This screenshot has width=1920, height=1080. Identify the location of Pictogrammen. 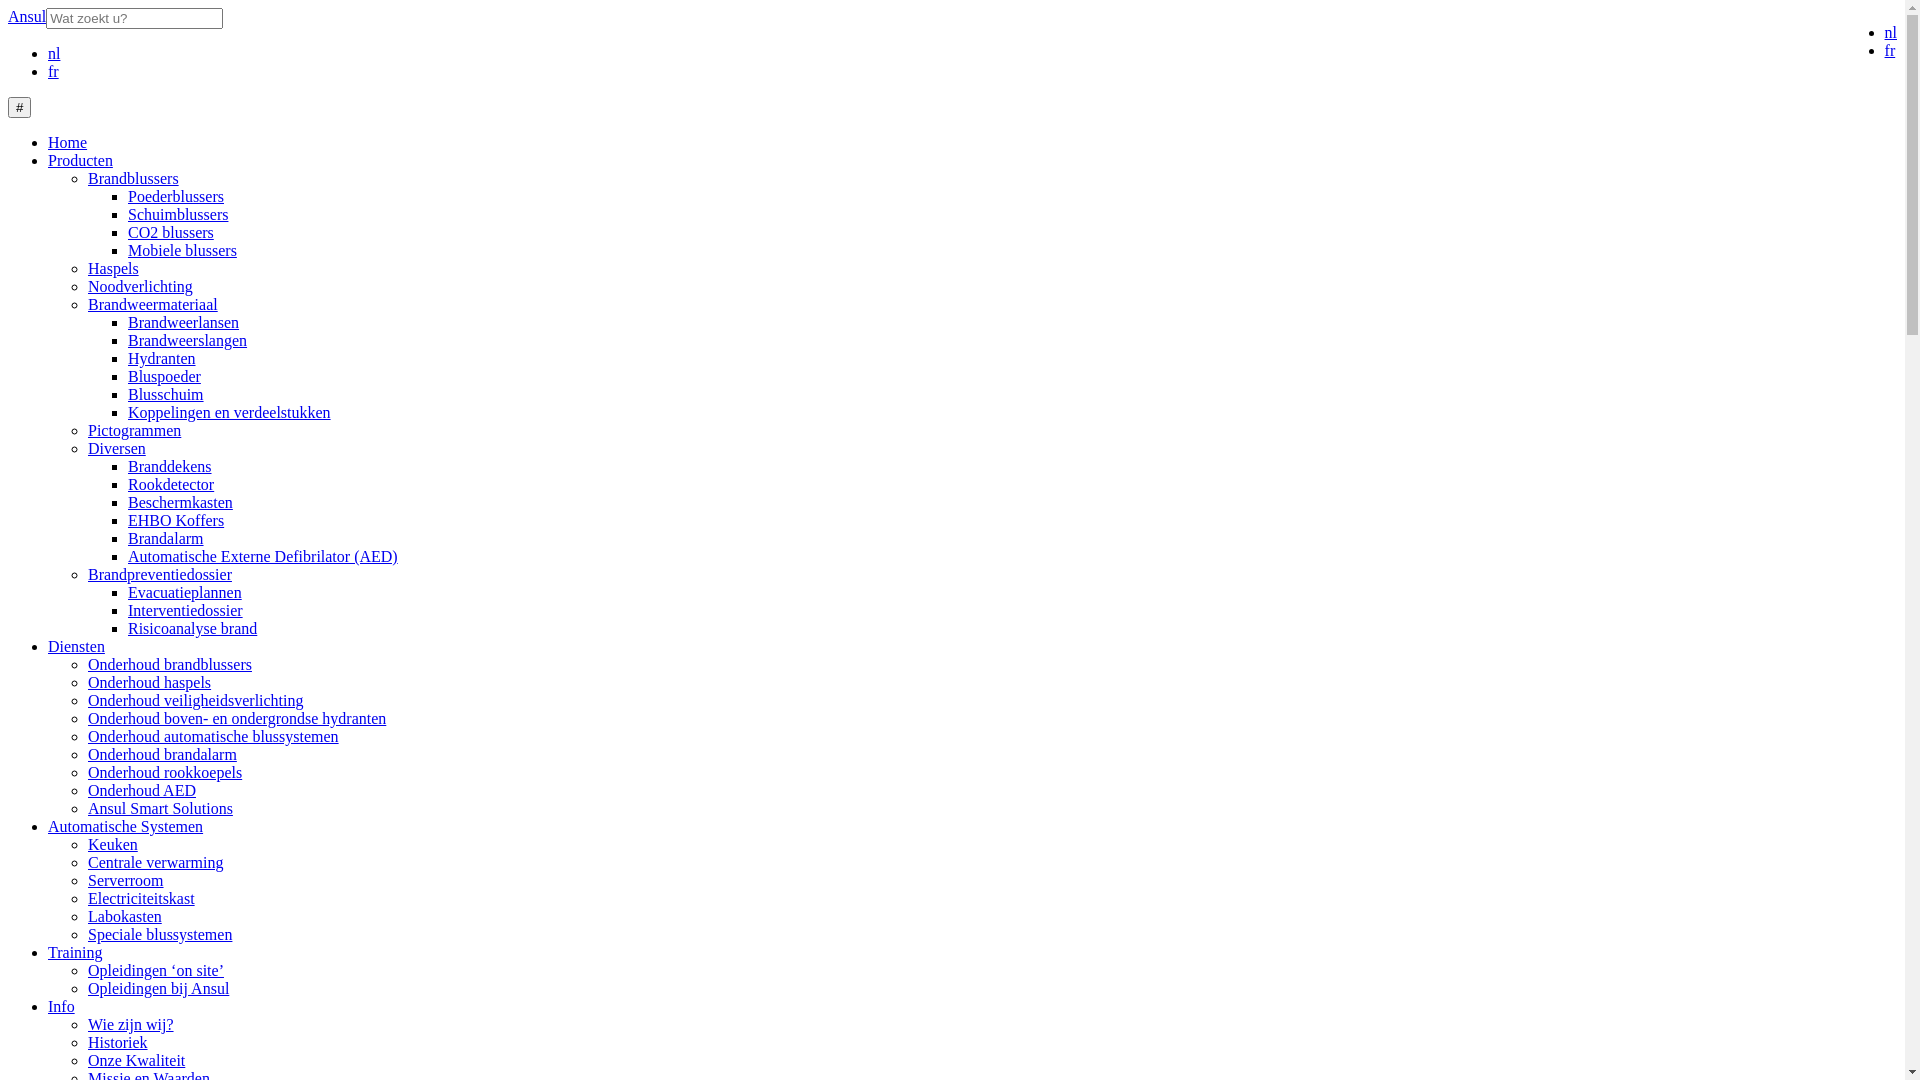
(134, 430).